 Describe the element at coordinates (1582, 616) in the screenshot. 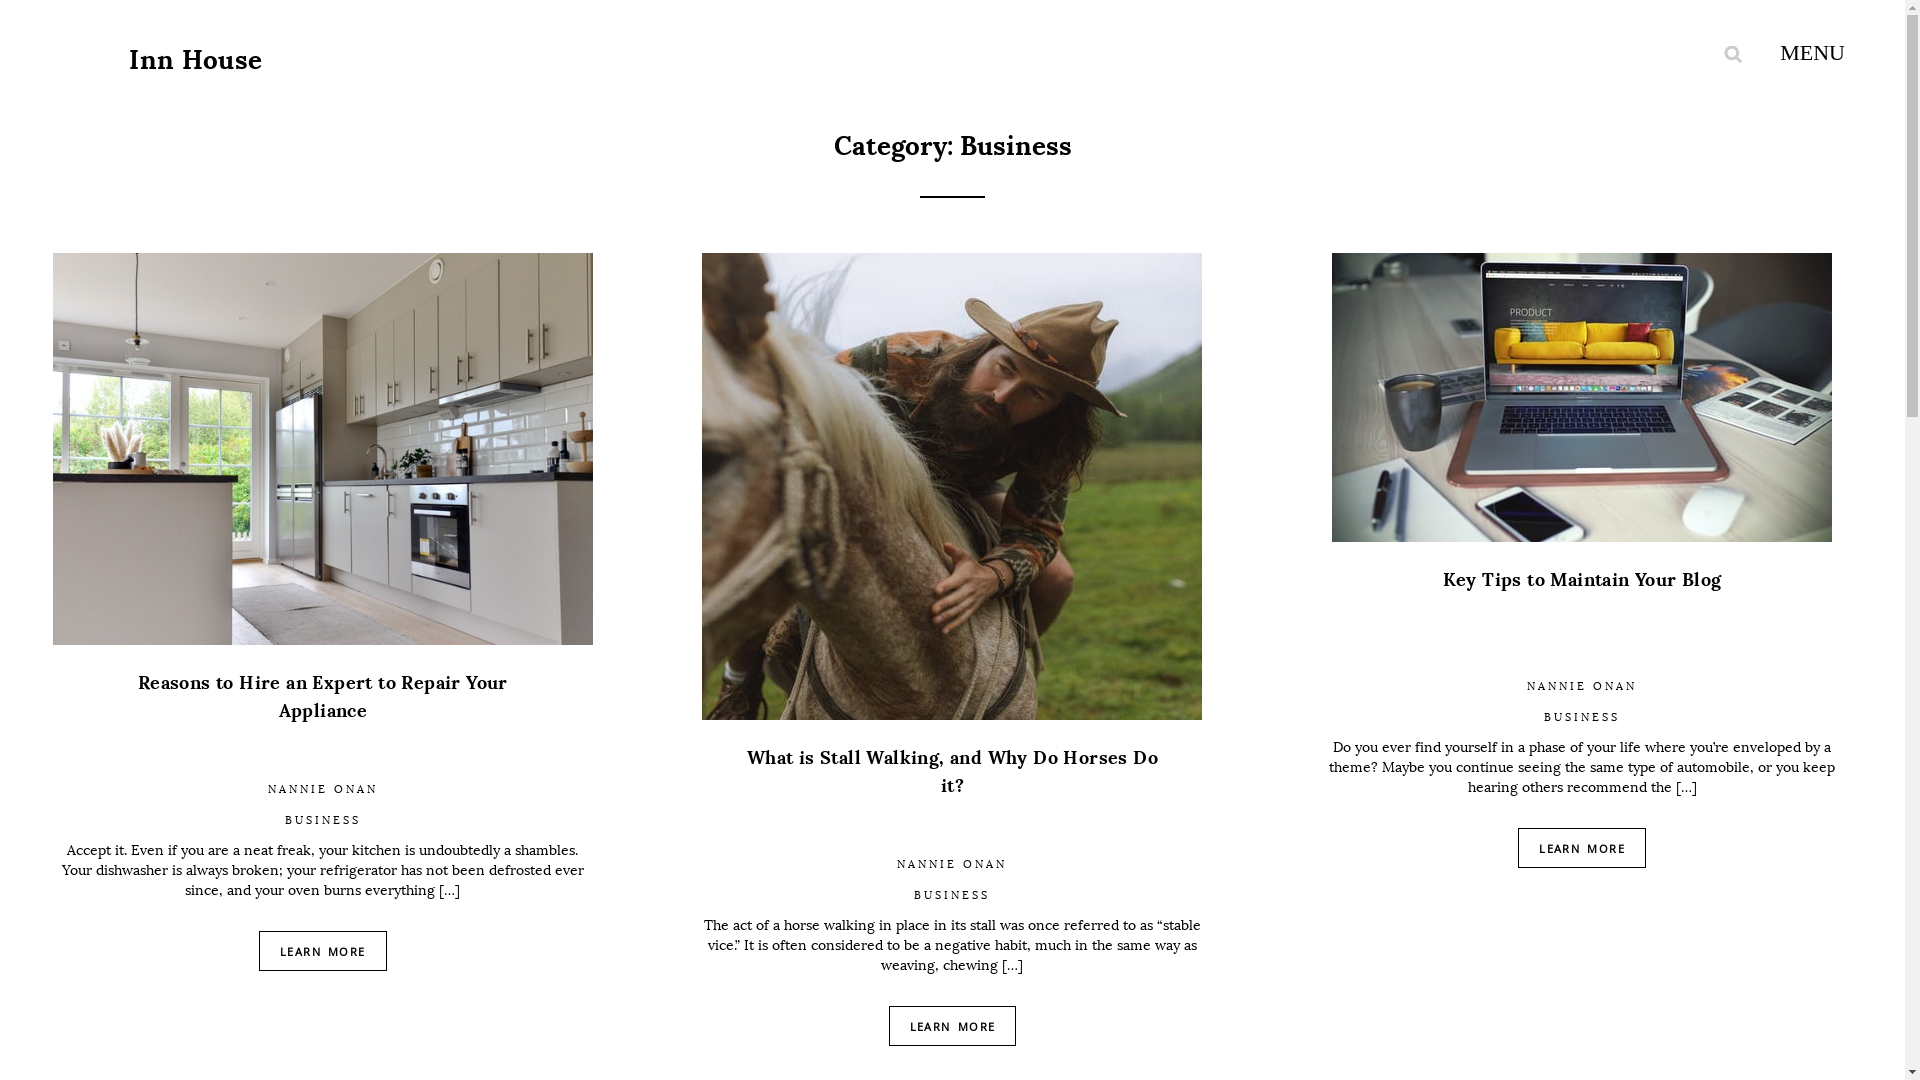

I see `Key Tips to Maintain Your Blog` at that location.